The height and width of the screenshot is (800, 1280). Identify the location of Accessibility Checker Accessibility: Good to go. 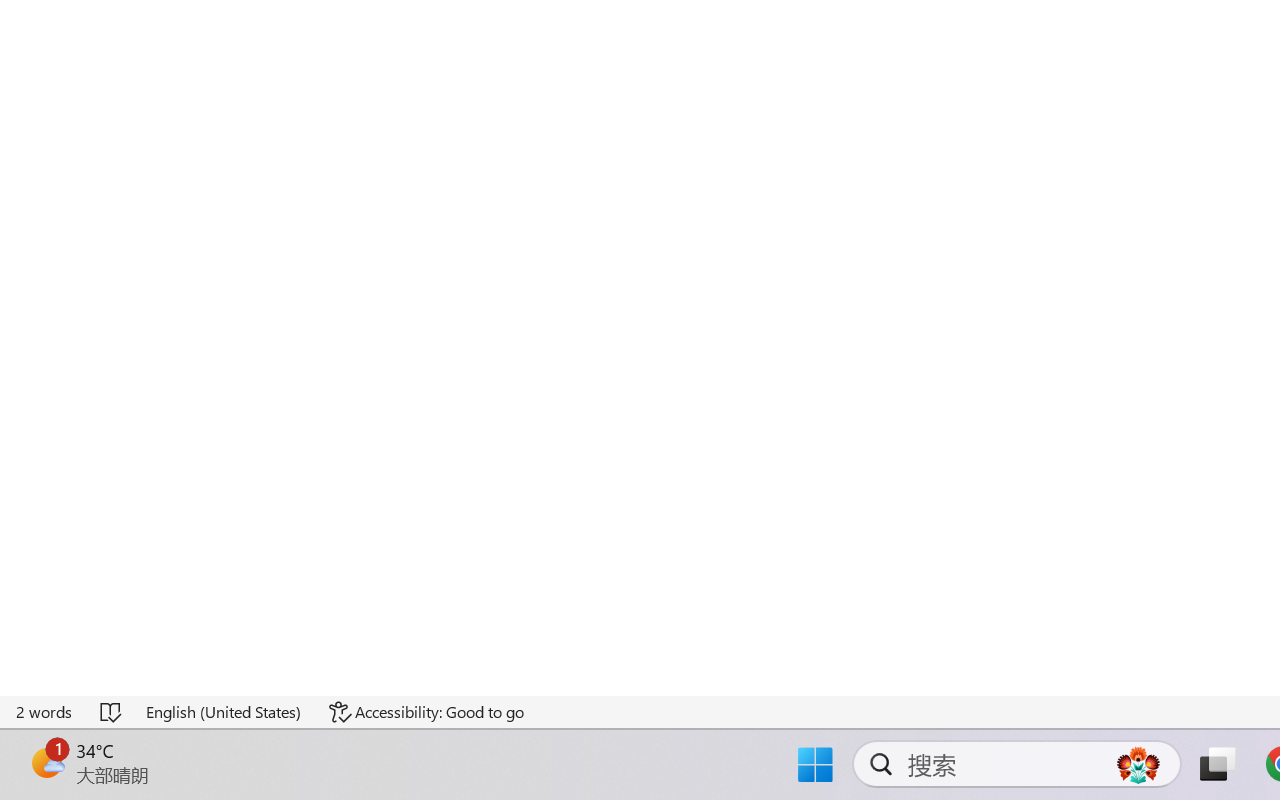
(426, 712).